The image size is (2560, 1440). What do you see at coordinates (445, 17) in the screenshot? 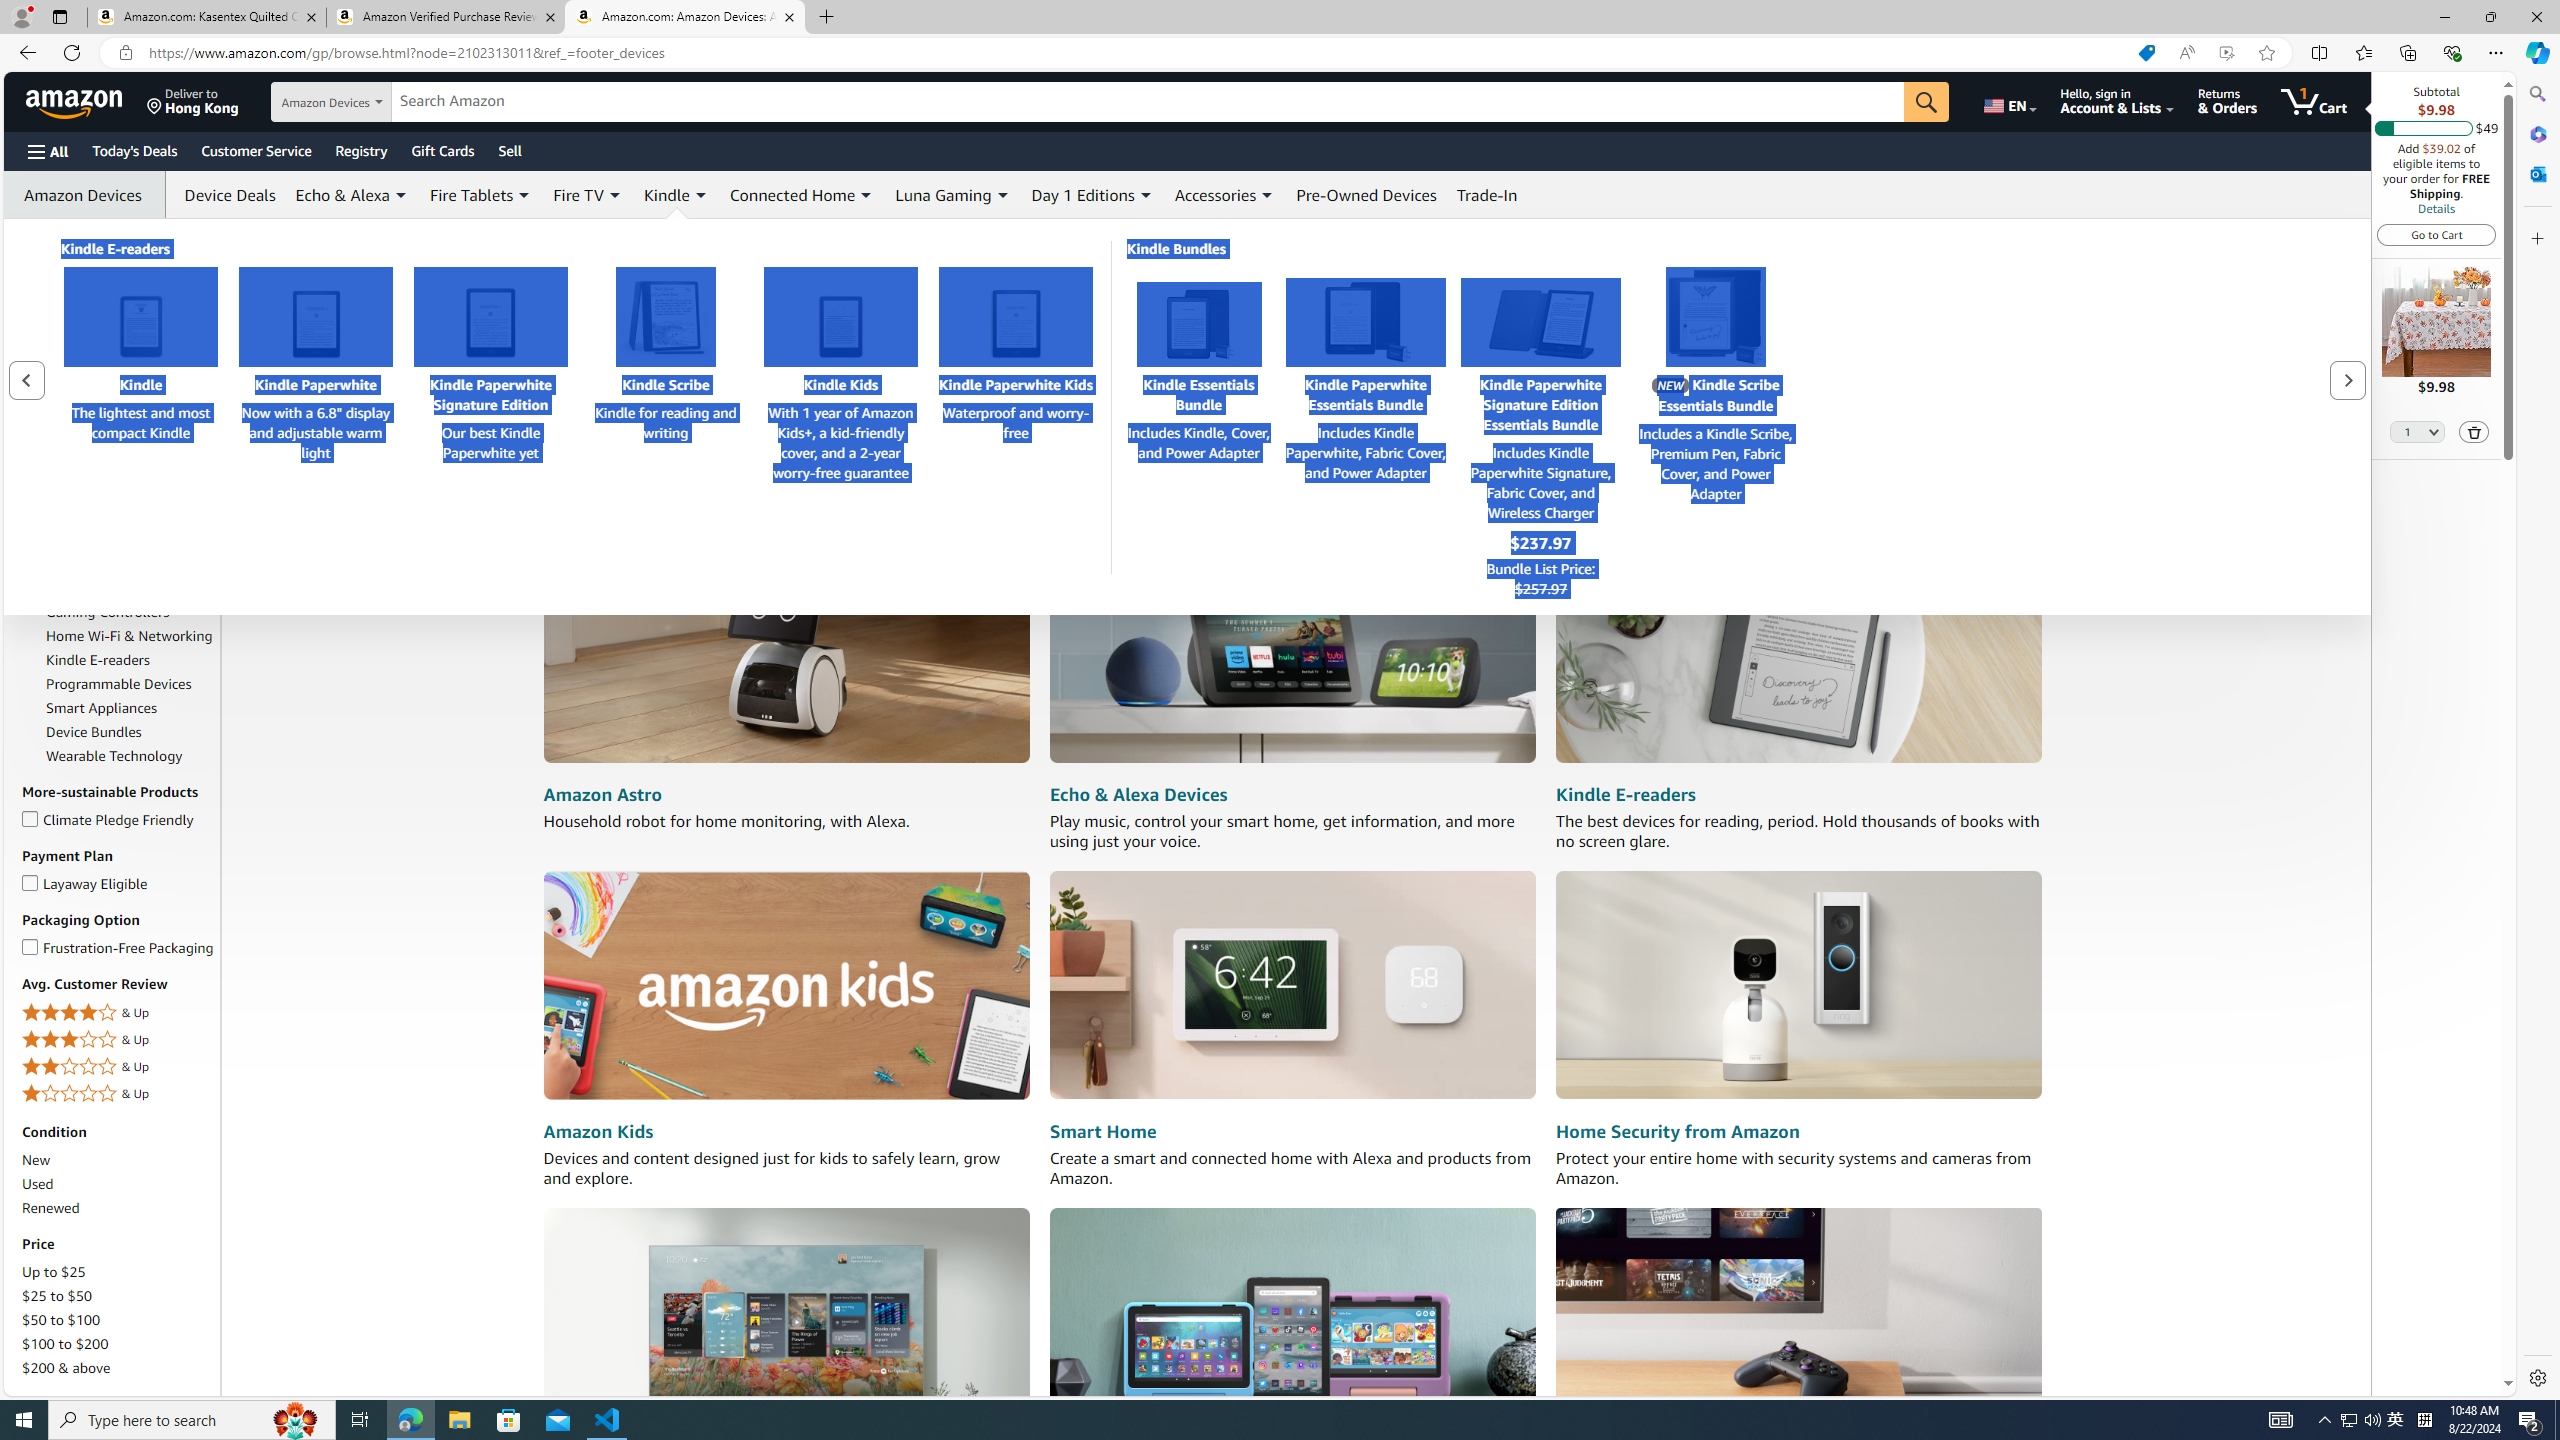
I see `Amazon Verified Purchase Reviews - Amazon Customer Service` at bounding box center [445, 17].